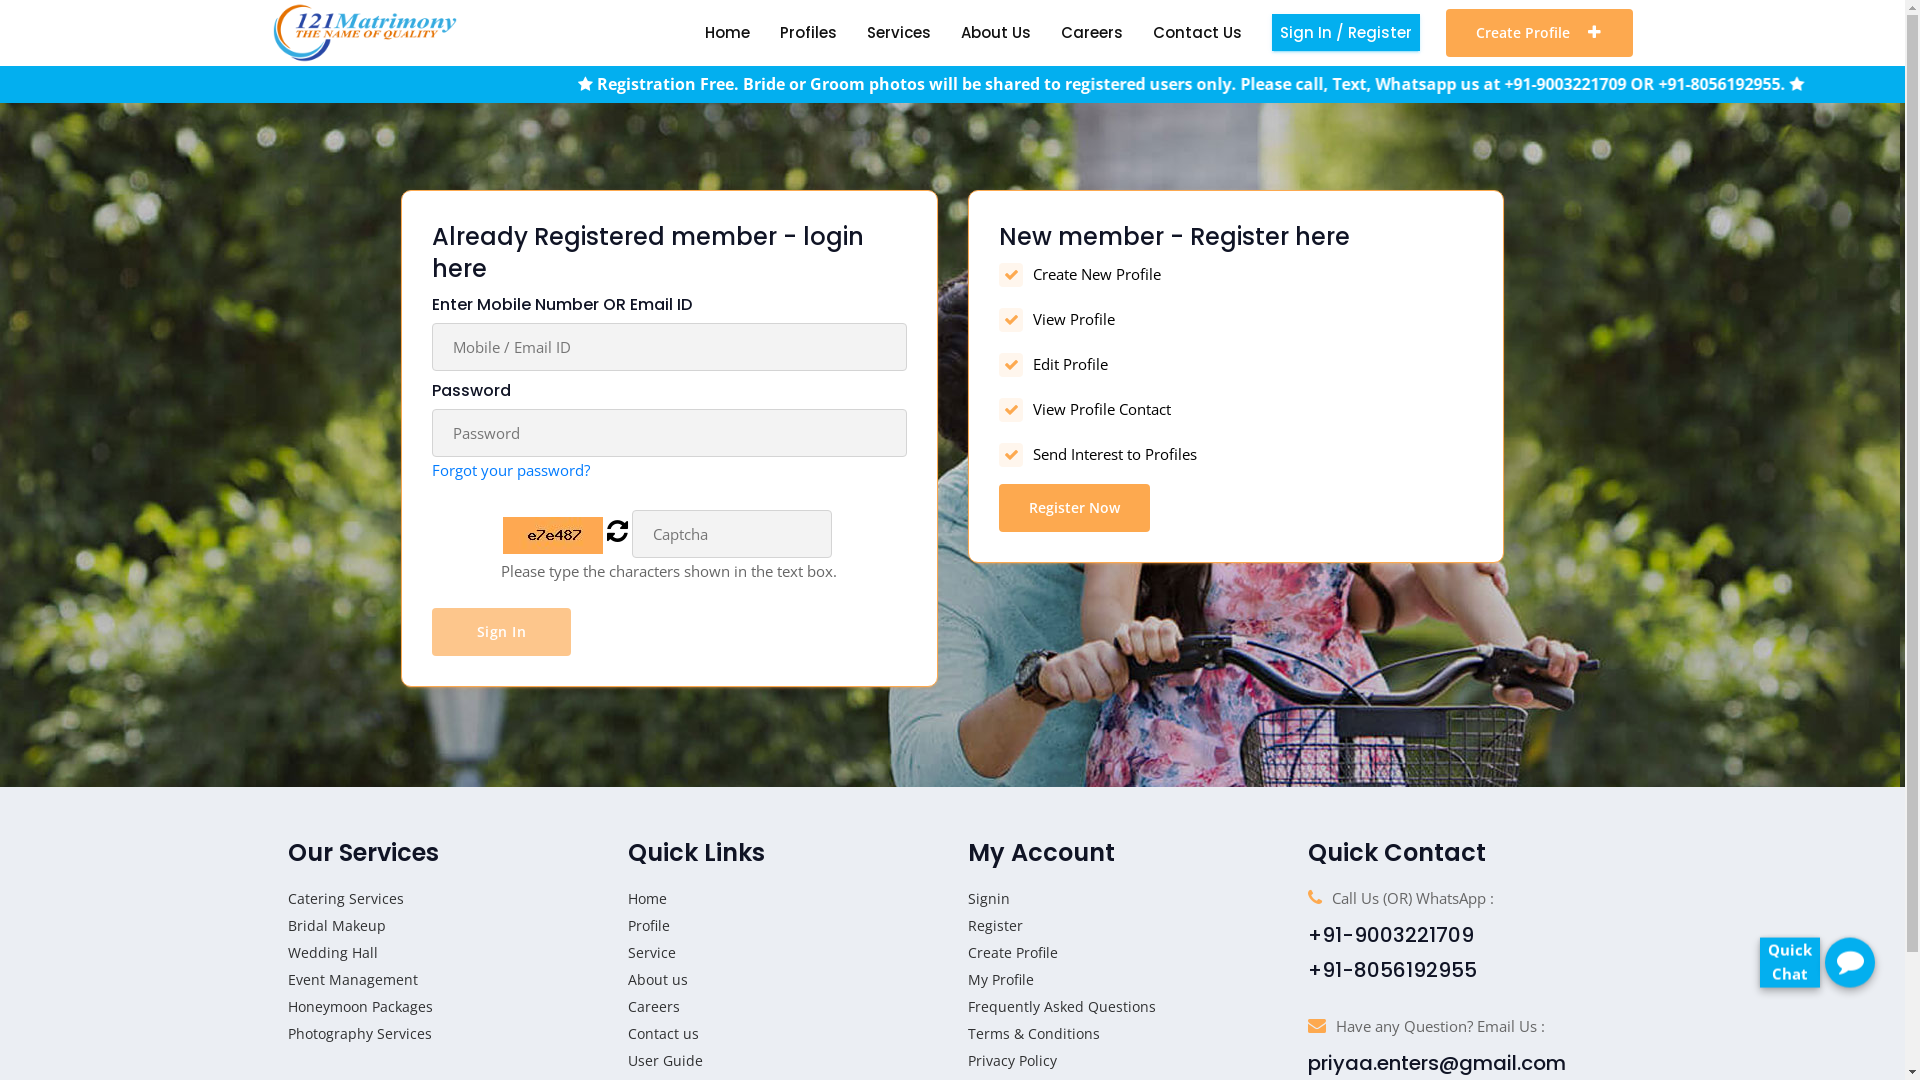  I want to click on Photography Services, so click(360, 1034).